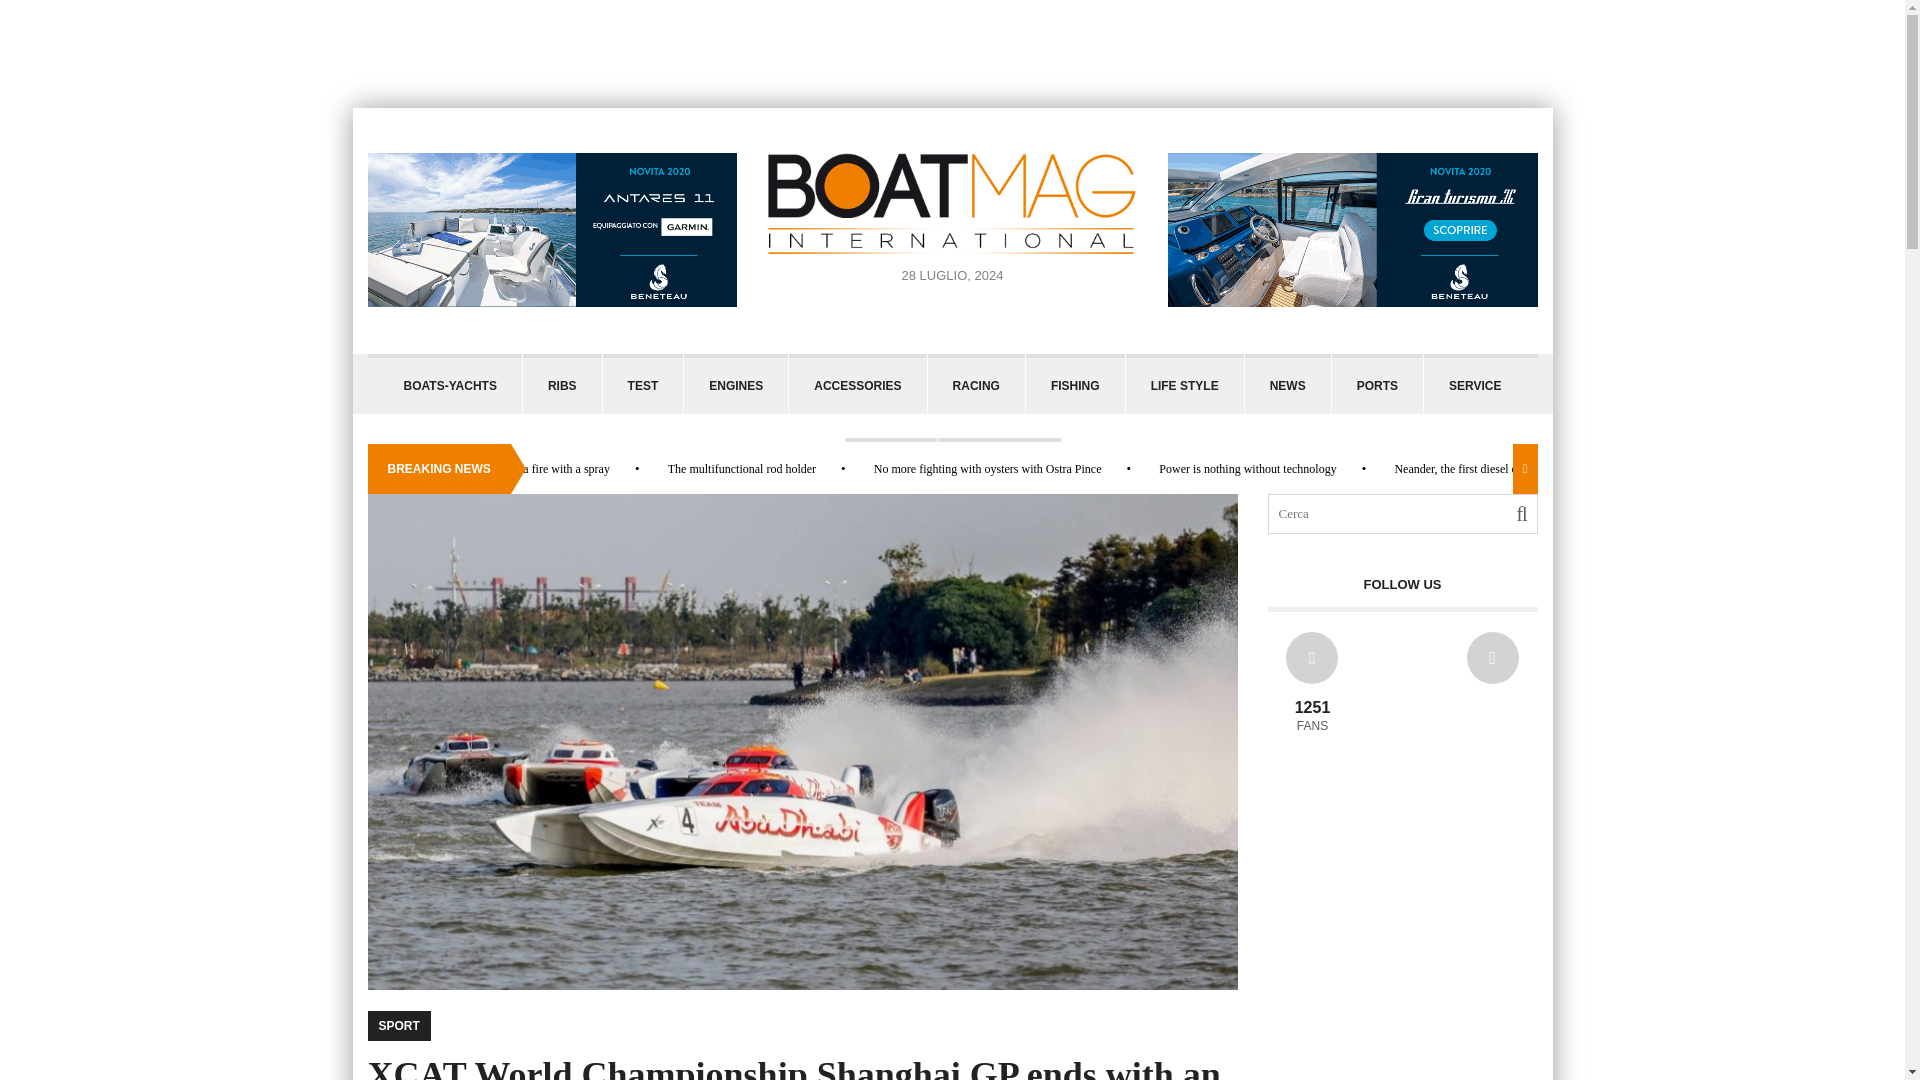  Describe the element at coordinates (890, 468) in the screenshot. I see `SPORT` at that location.